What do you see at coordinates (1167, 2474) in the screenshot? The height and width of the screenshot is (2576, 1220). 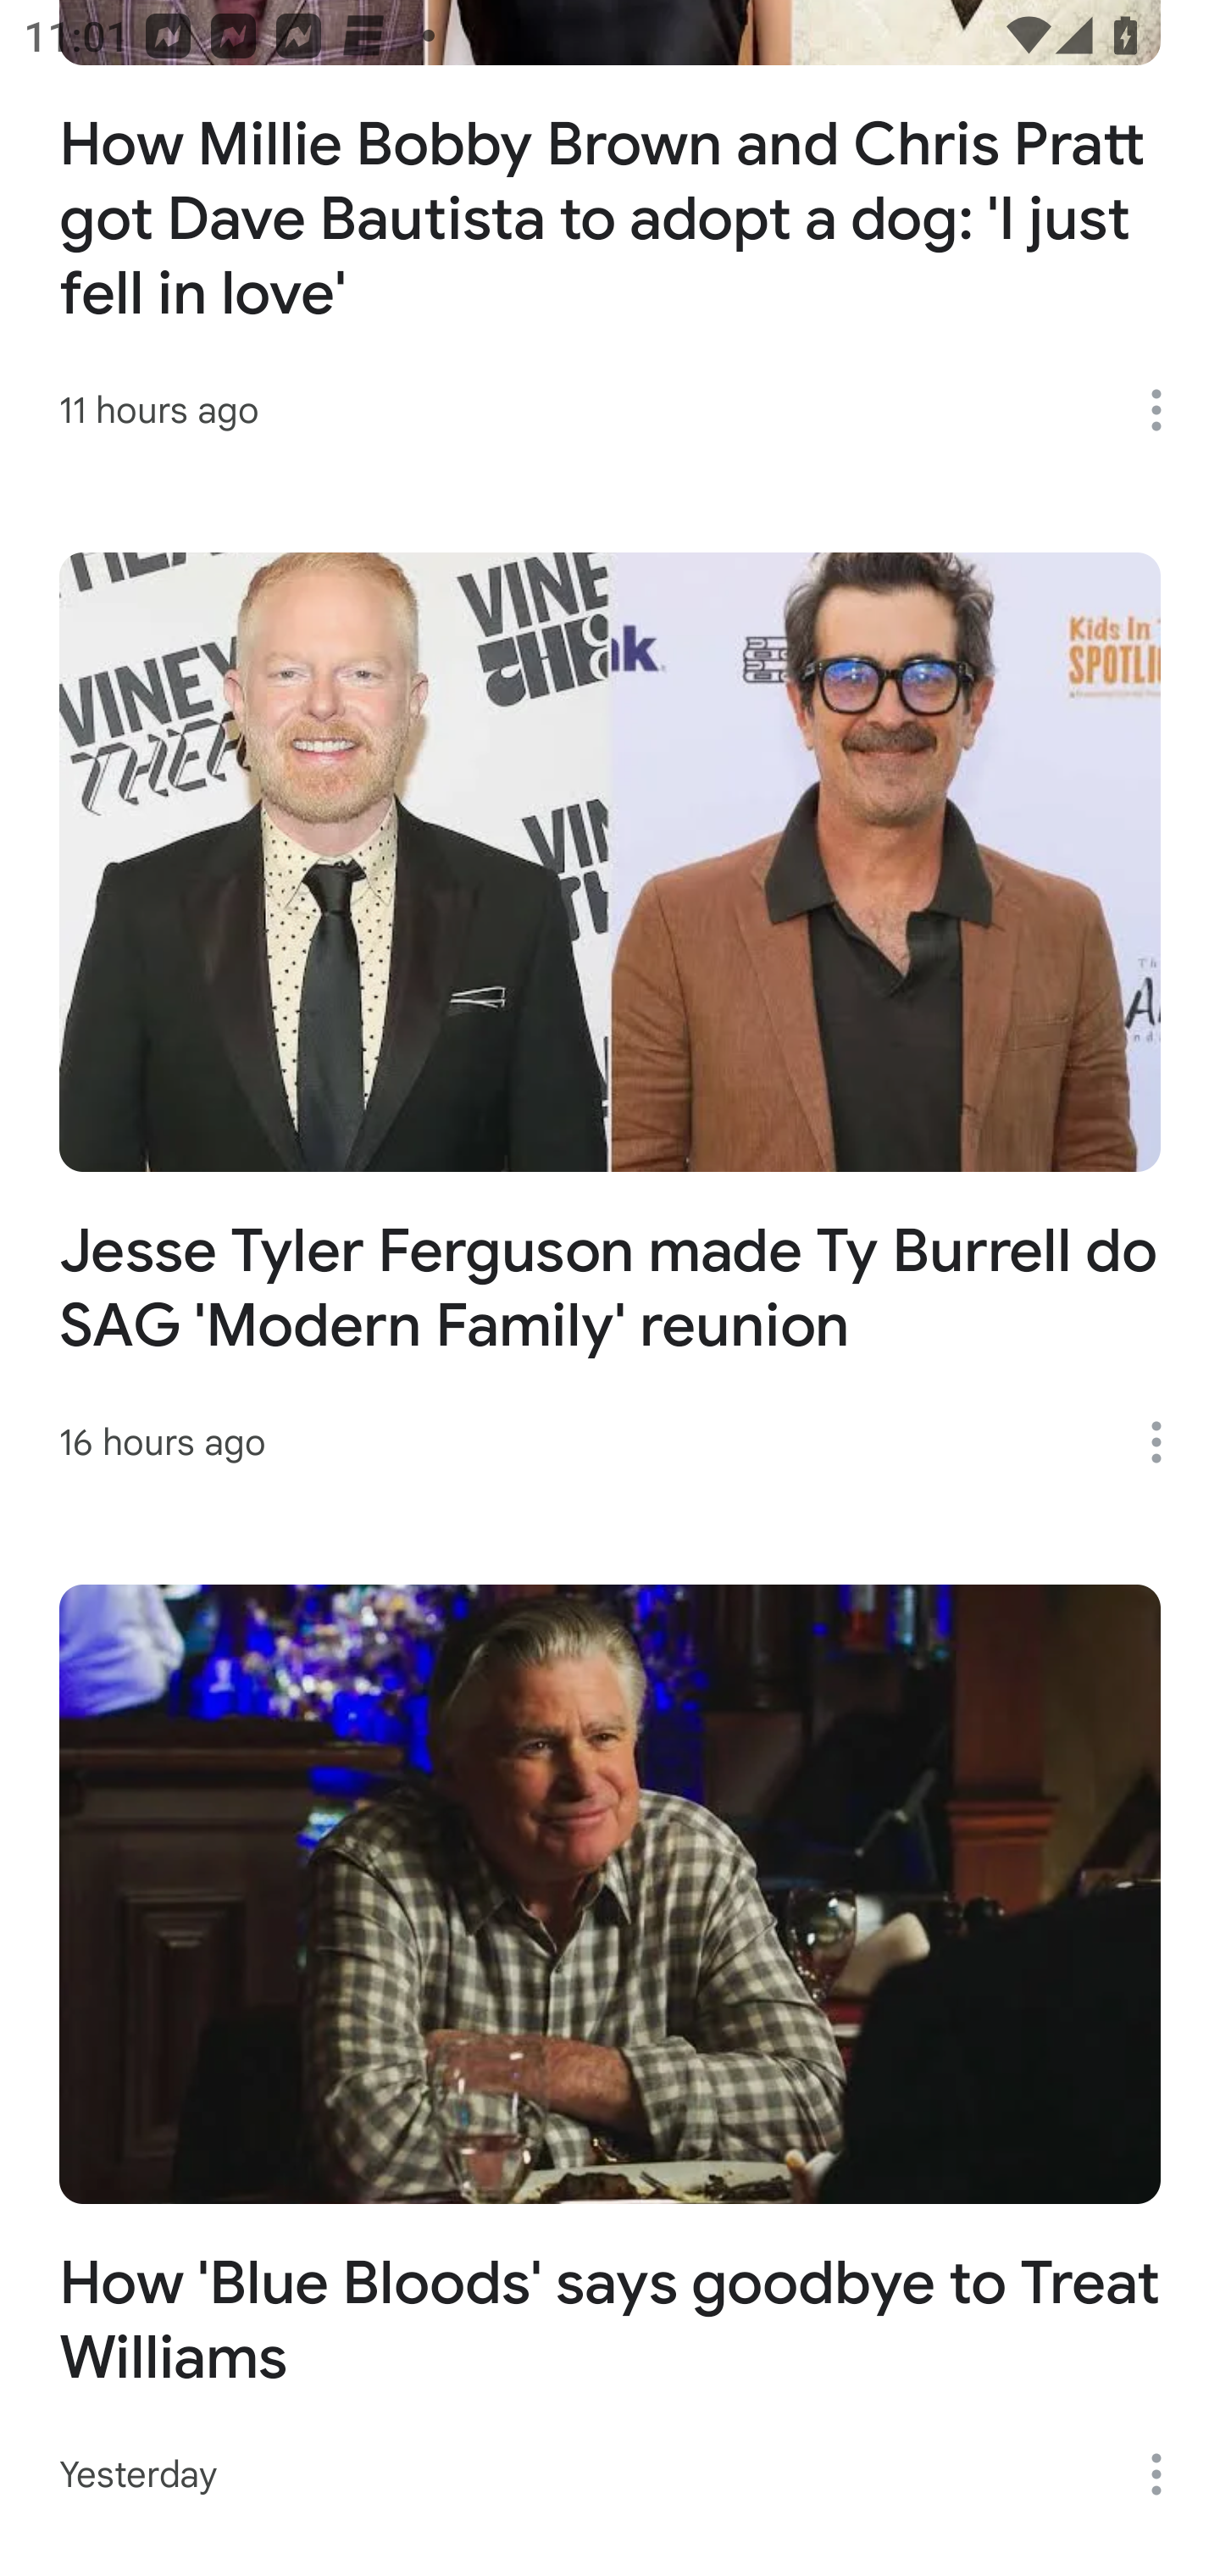 I see `More options` at bounding box center [1167, 2474].